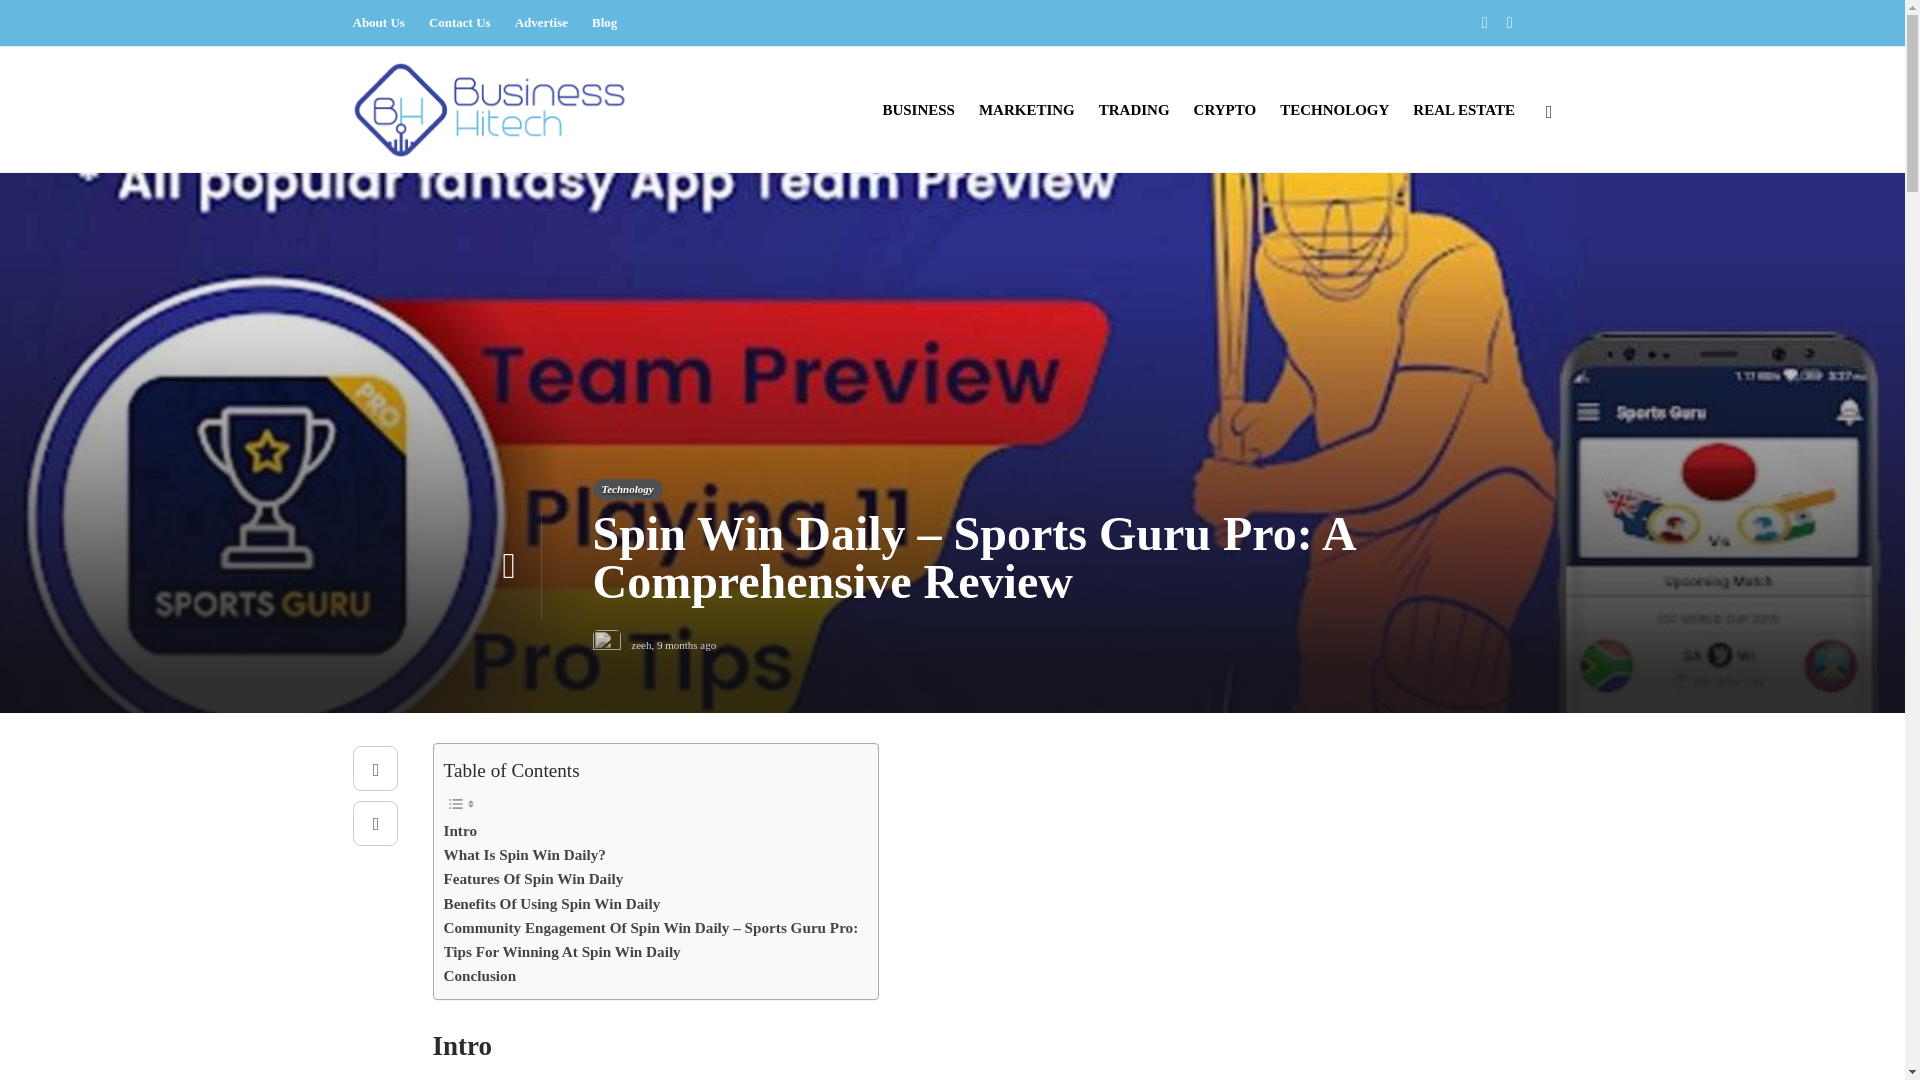 The height and width of the screenshot is (1080, 1920). Describe the element at coordinates (1027, 110) in the screenshot. I see `MARKETING` at that location.